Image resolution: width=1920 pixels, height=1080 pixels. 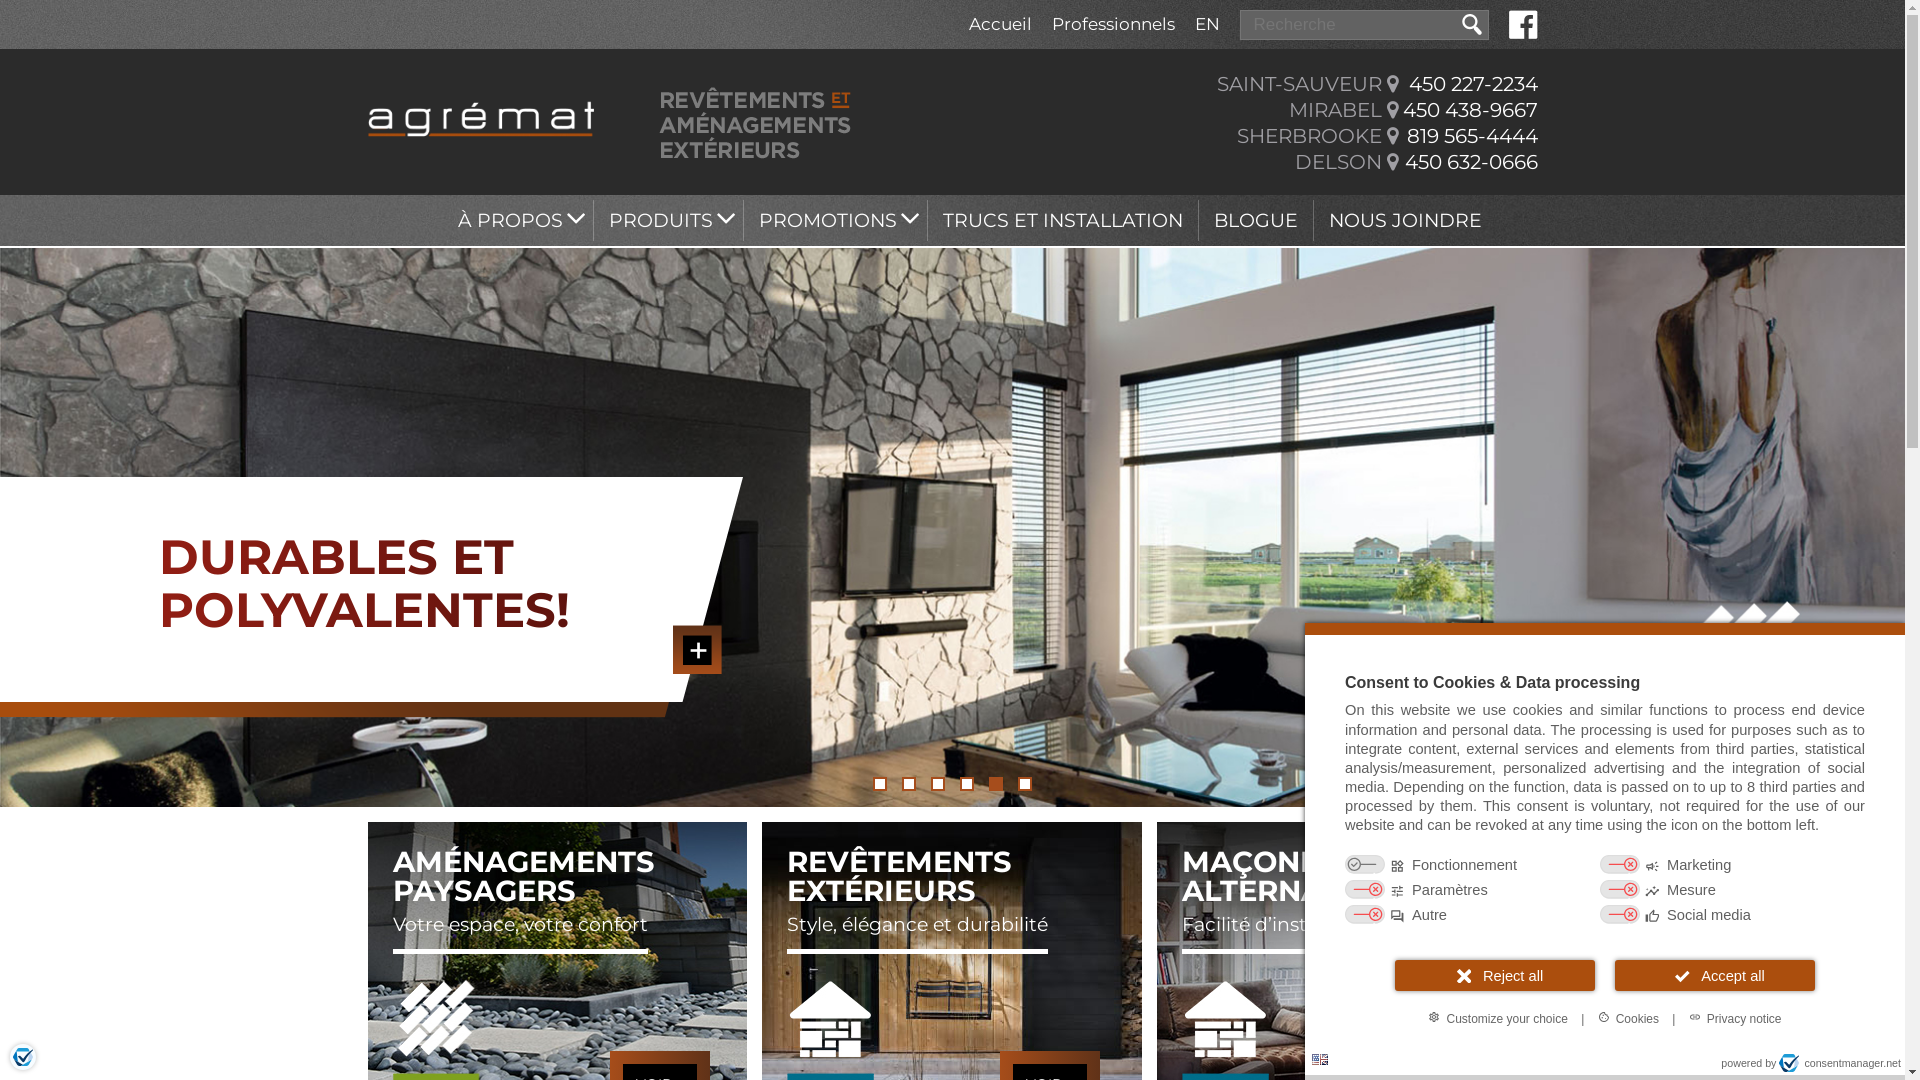 What do you see at coordinates (1255, 220) in the screenshot?
I see `BLOGUE` at bounding box center [1255, 220].